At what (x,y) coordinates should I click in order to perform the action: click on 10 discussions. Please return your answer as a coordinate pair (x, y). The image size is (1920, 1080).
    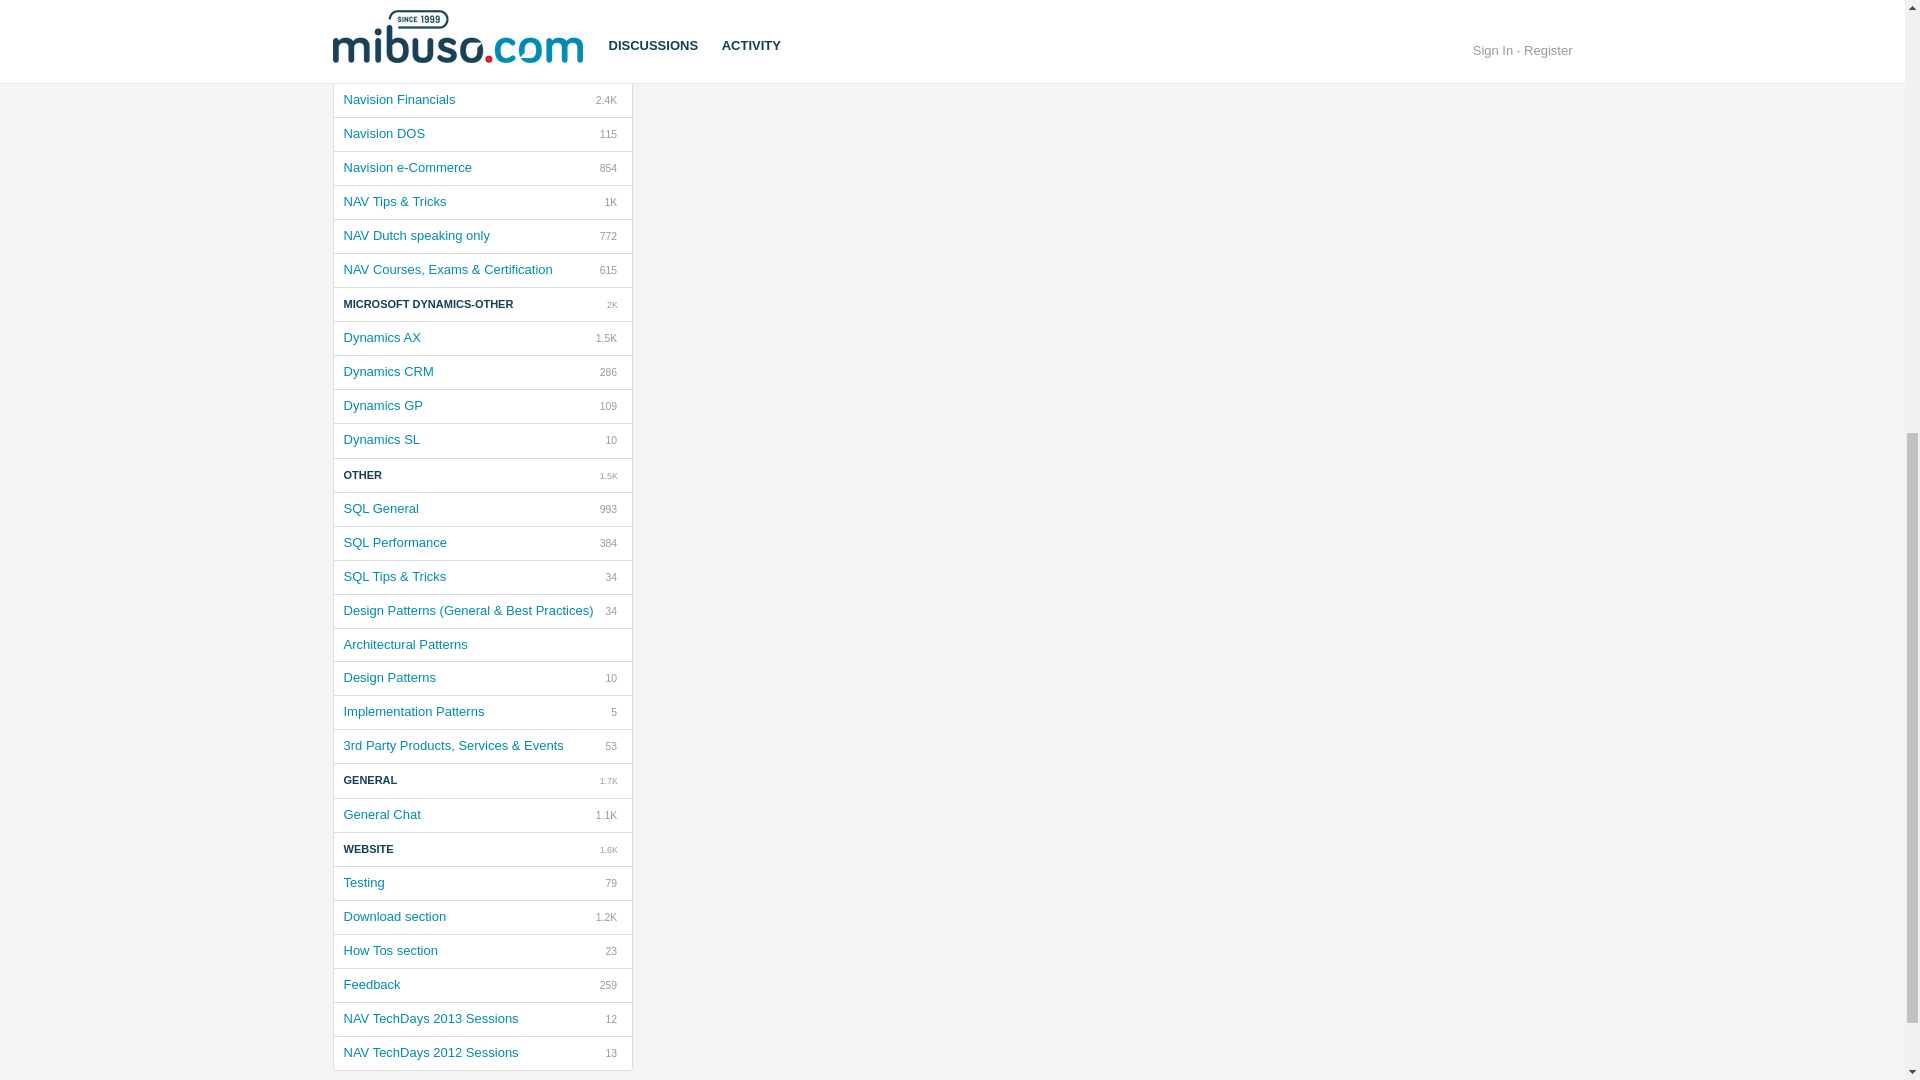
    Looking at the image, I should click on (608, 372).